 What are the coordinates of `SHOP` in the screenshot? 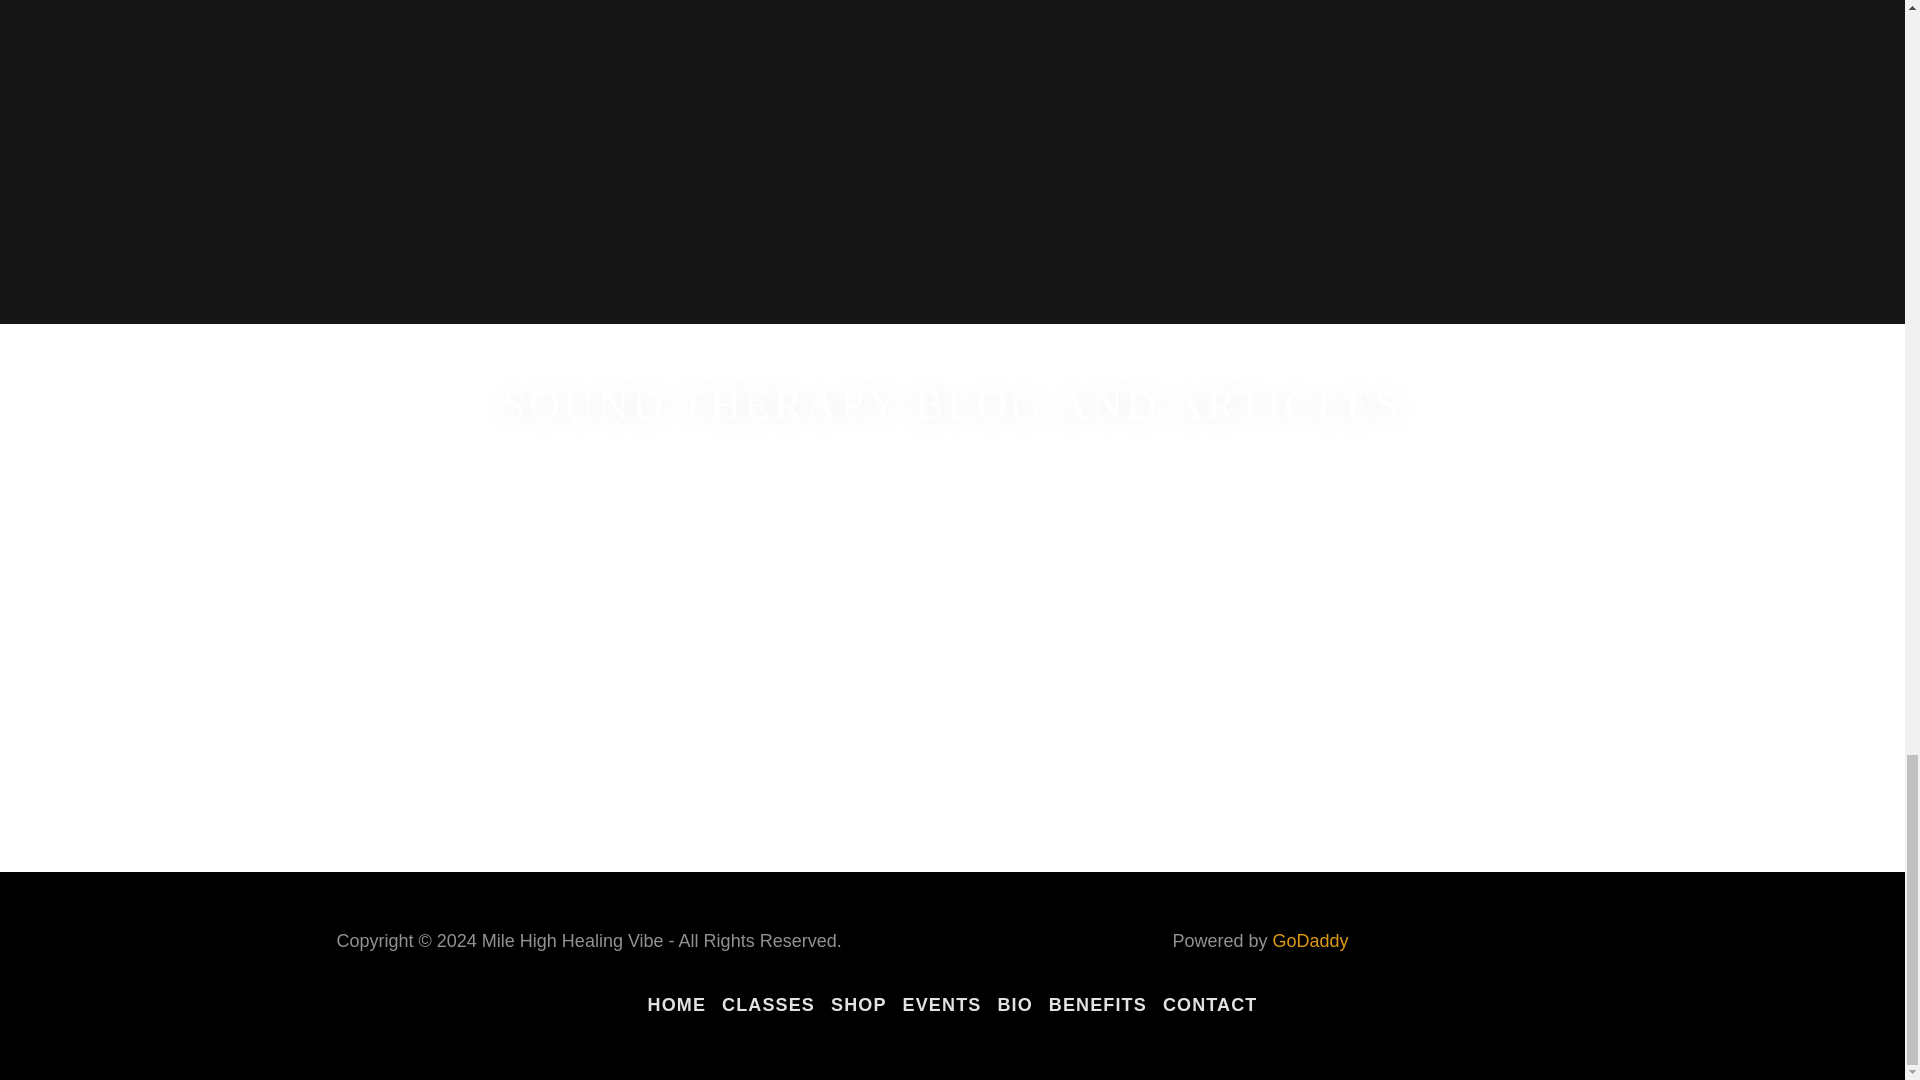 It's located at (858, 1005).